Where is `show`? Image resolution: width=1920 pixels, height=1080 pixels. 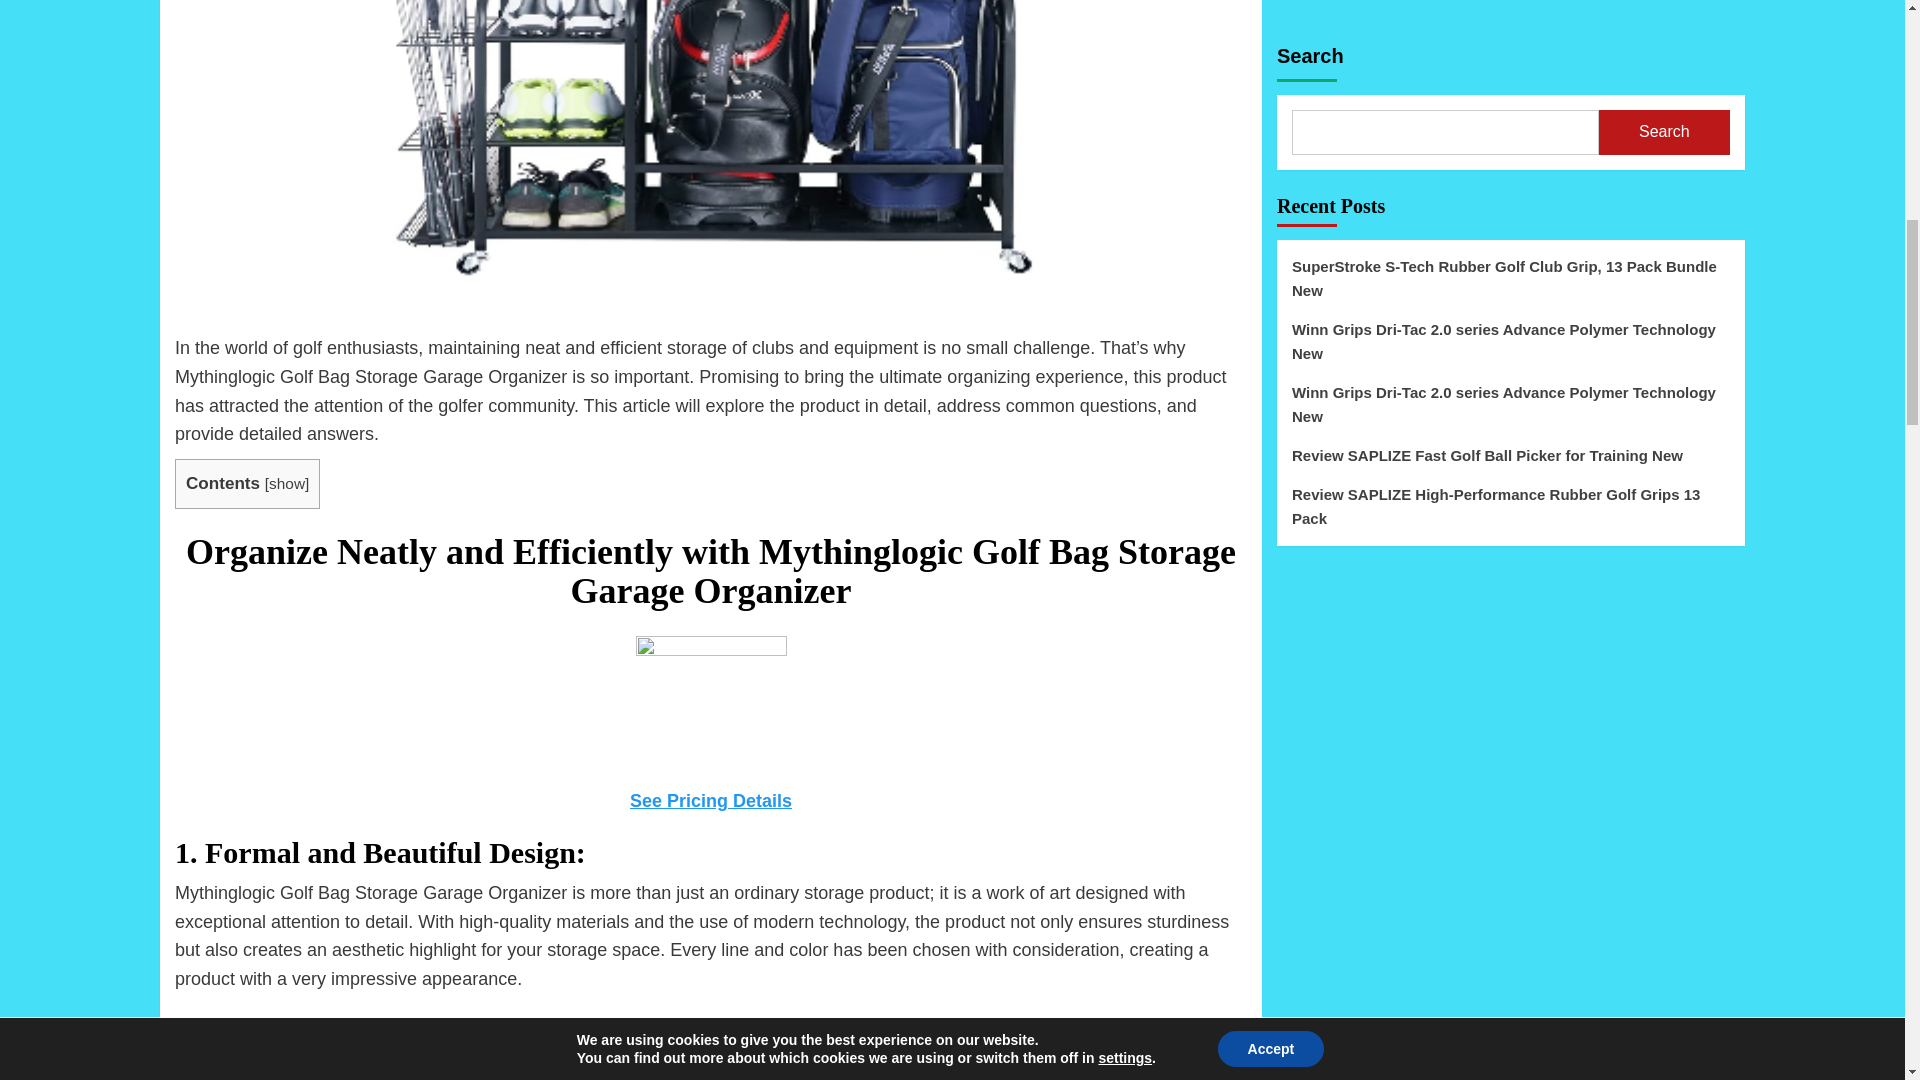 show is located at coordinates (286, 484).